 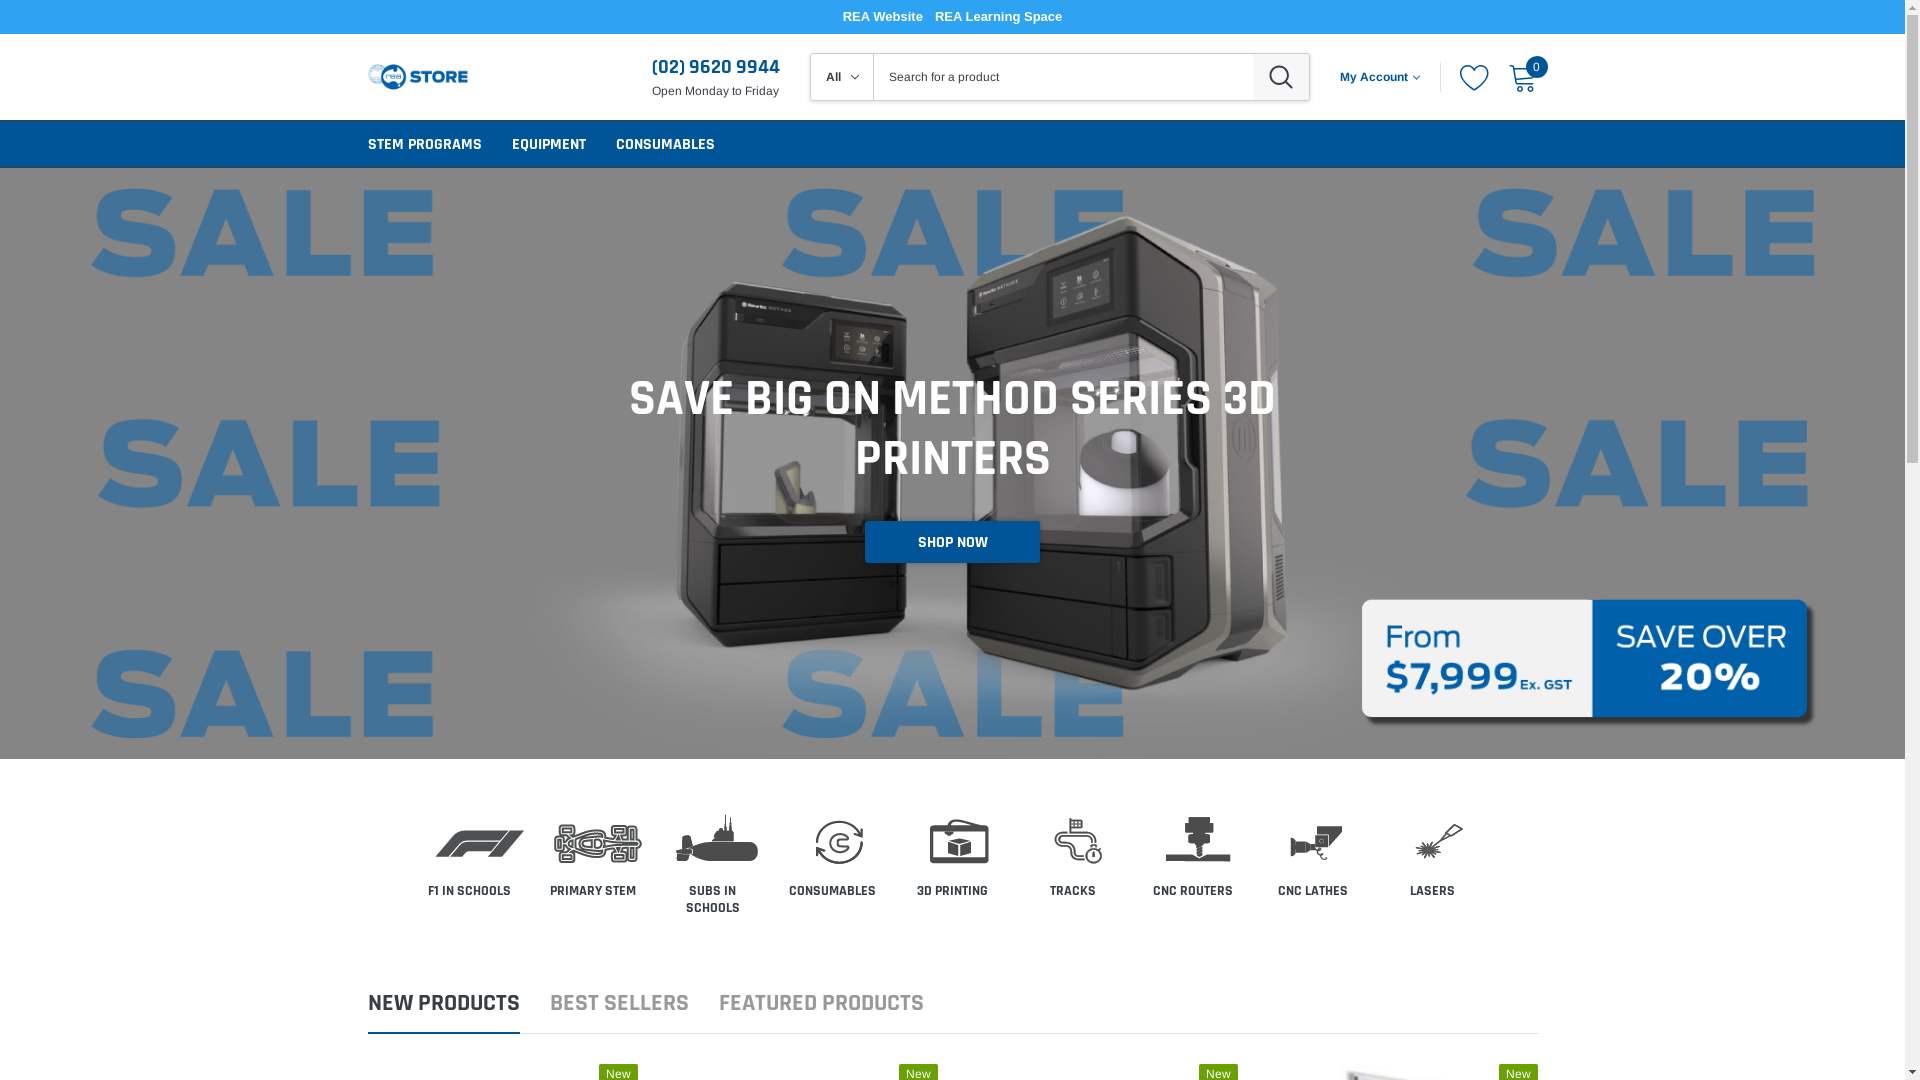 What do you see at coordinates (952, 542) in the screenshot?
I see `SHOP NOW` at bounding box center [952, 542].